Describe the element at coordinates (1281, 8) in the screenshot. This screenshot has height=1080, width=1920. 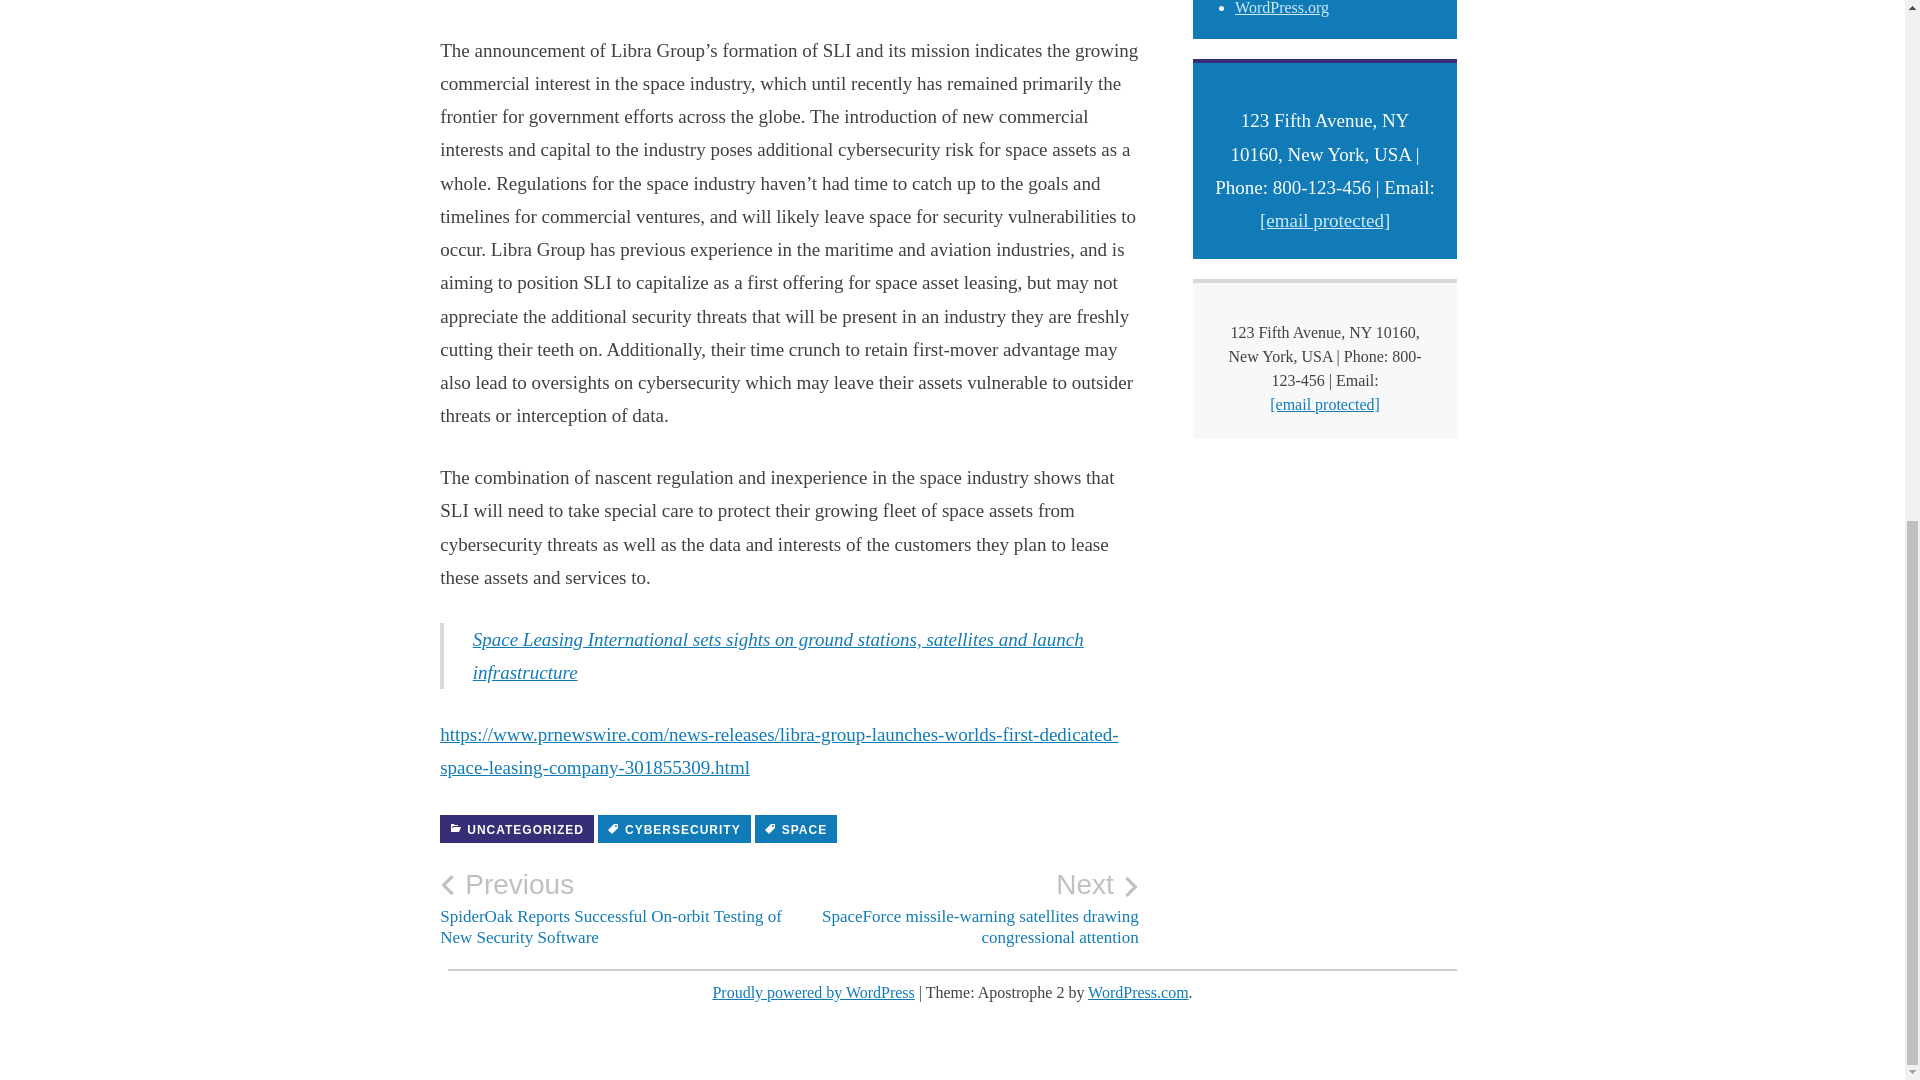
I see `WordPress.org` at that location.